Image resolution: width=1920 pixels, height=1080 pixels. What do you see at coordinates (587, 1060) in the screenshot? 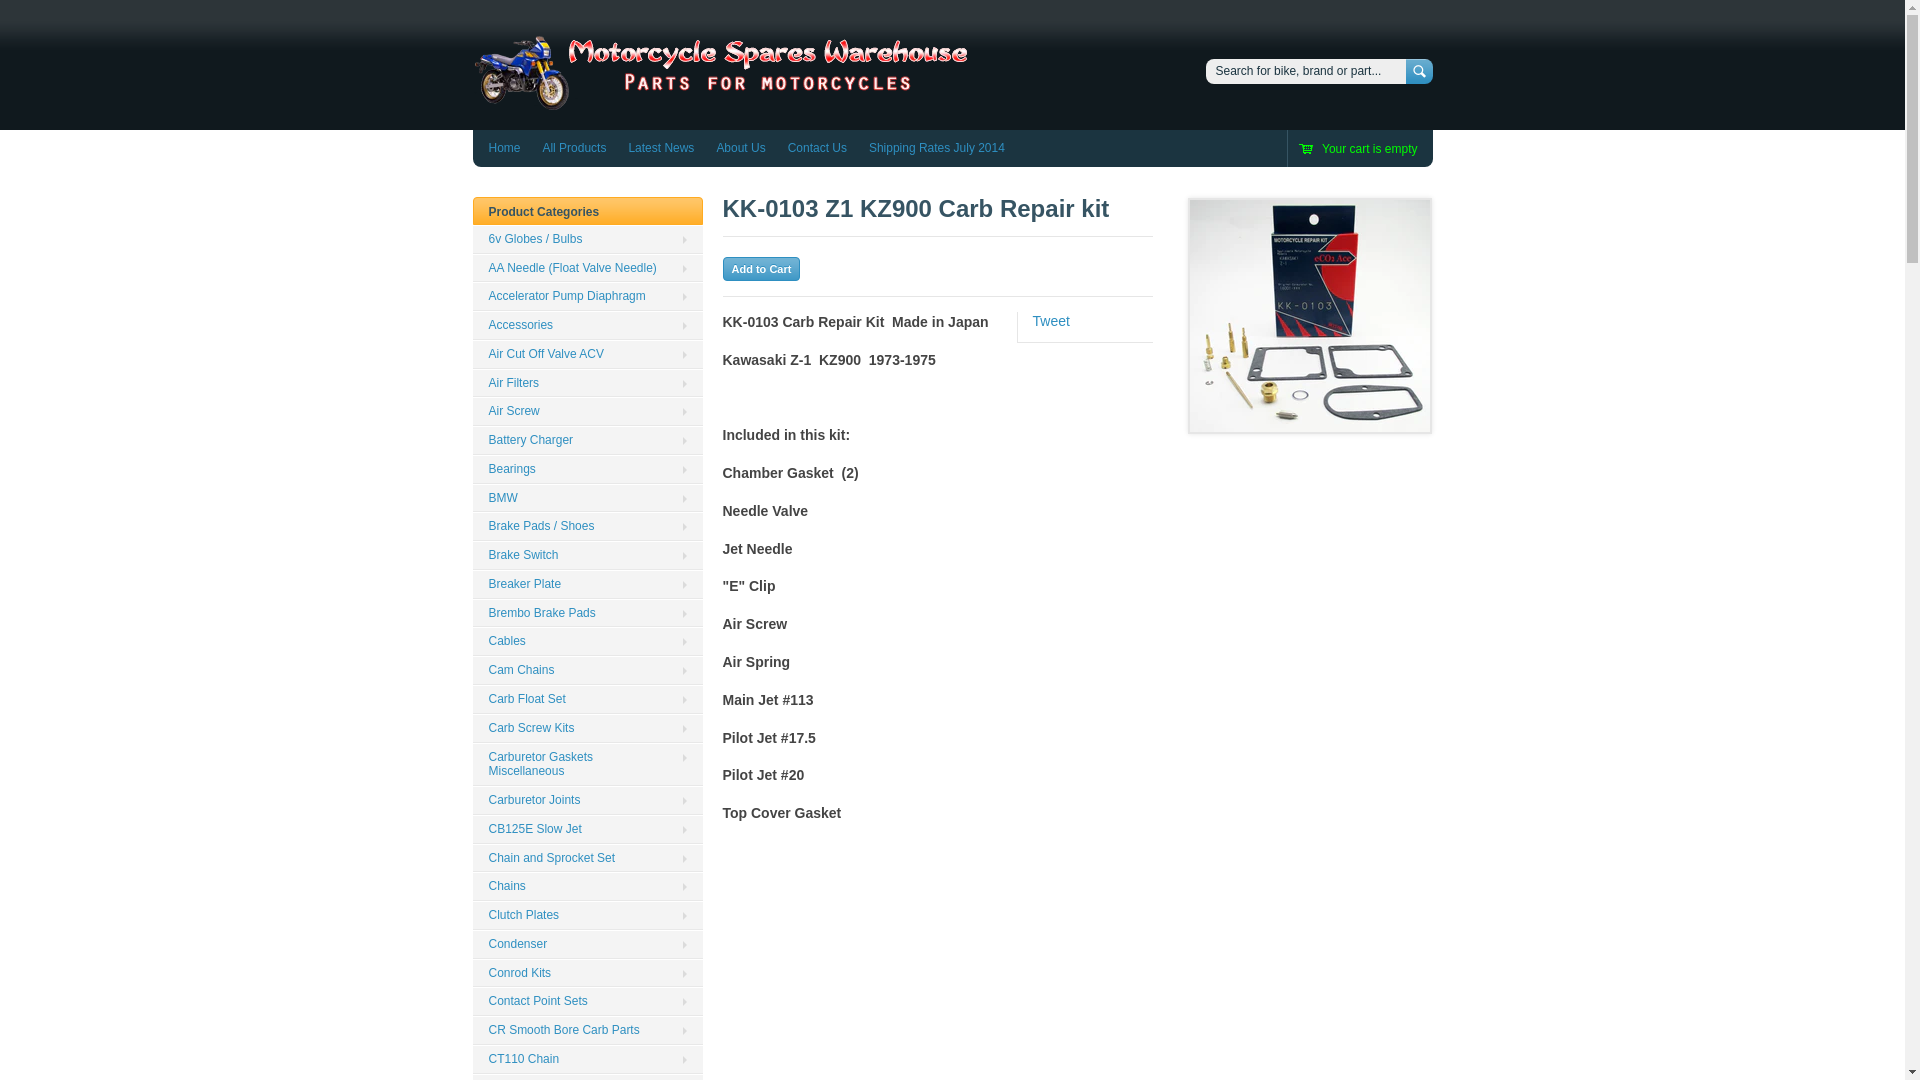
I see `CT110 Chain` at bounding box center [587, 1060].